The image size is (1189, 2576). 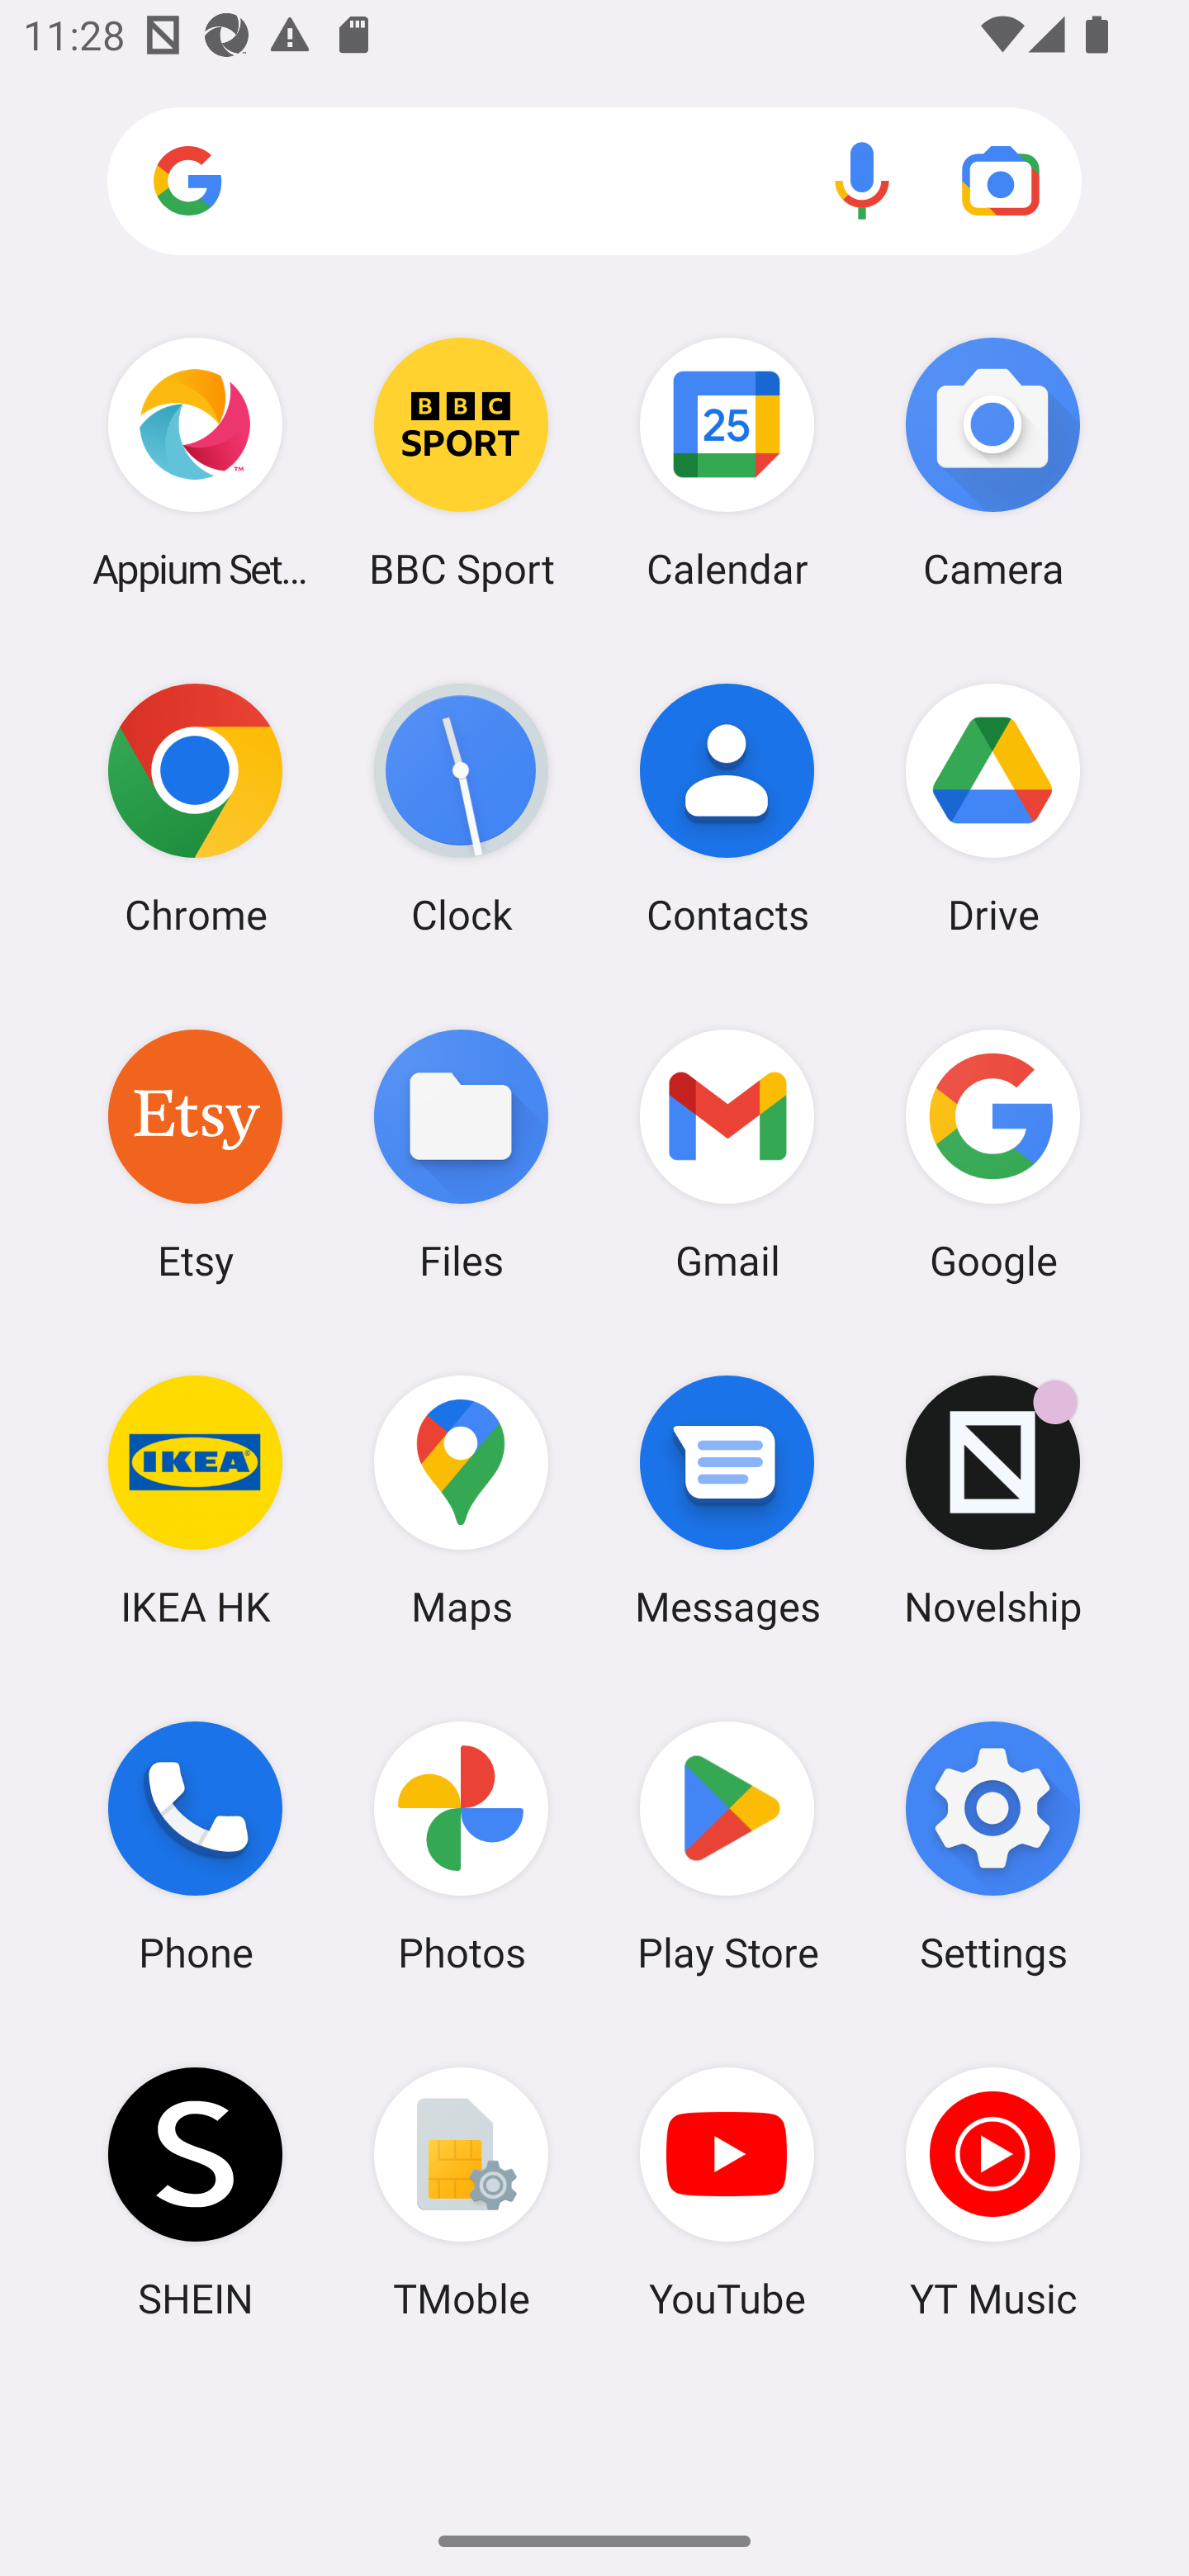 What do you see at coordinates (727, 1847) in the screenshot?
I see `Play Store` at bounding box center [727, 1847].